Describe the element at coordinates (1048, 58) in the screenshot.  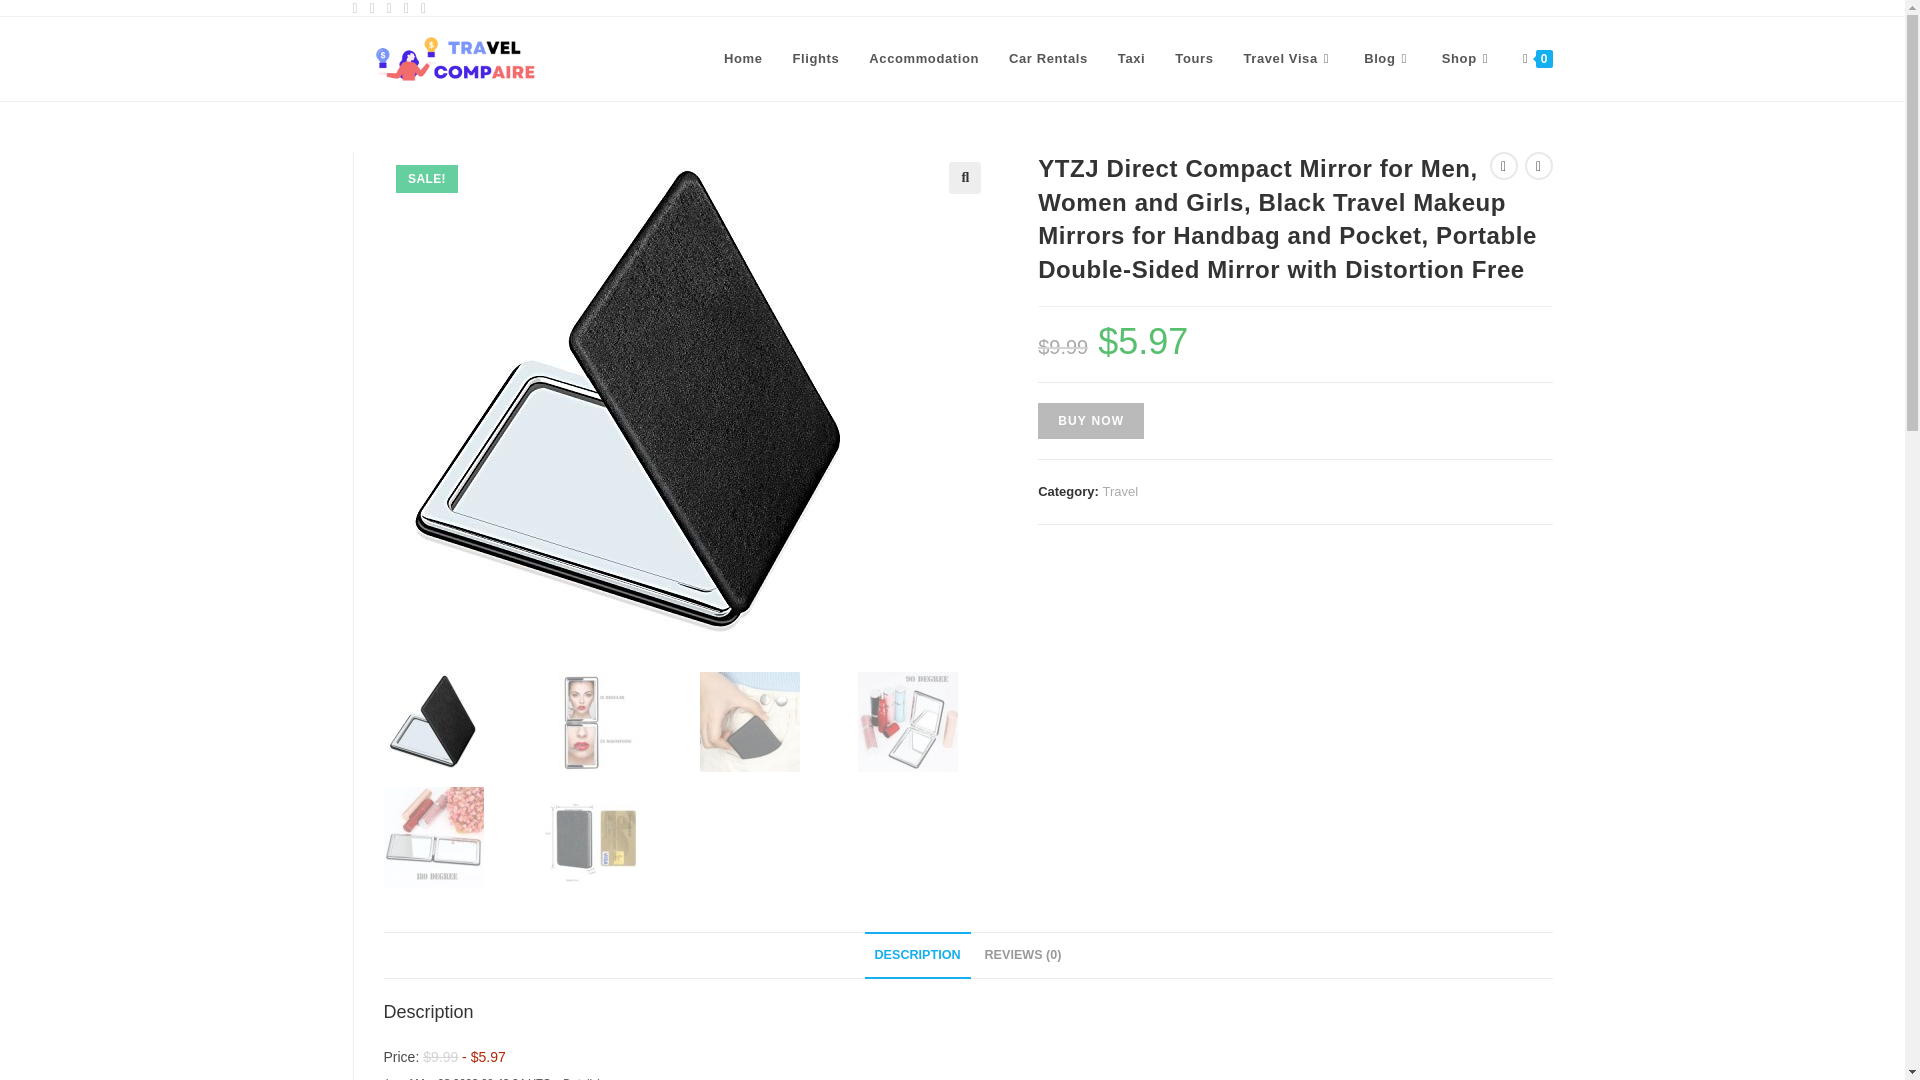
I see `Car Rentals` at that location.